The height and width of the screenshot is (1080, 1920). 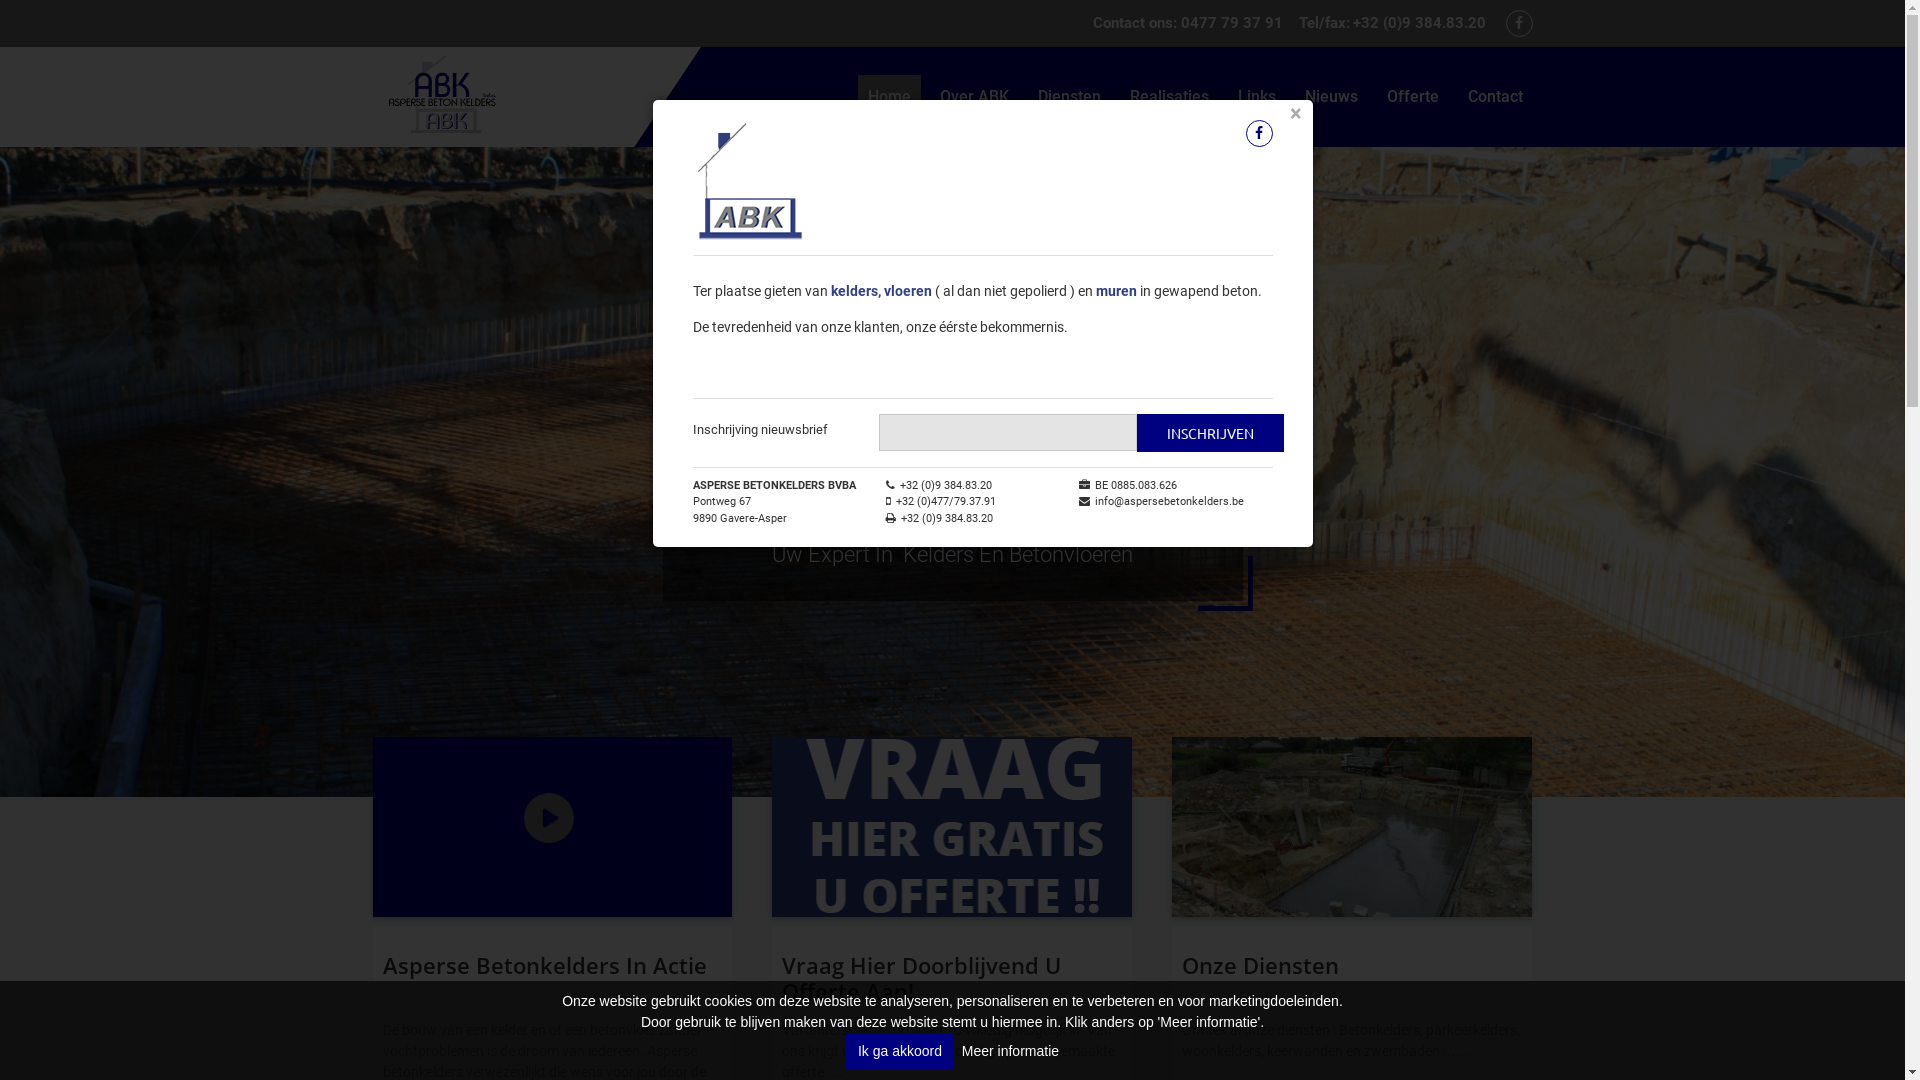 I want to click on Nieuws, so click(x=1330, y=97).